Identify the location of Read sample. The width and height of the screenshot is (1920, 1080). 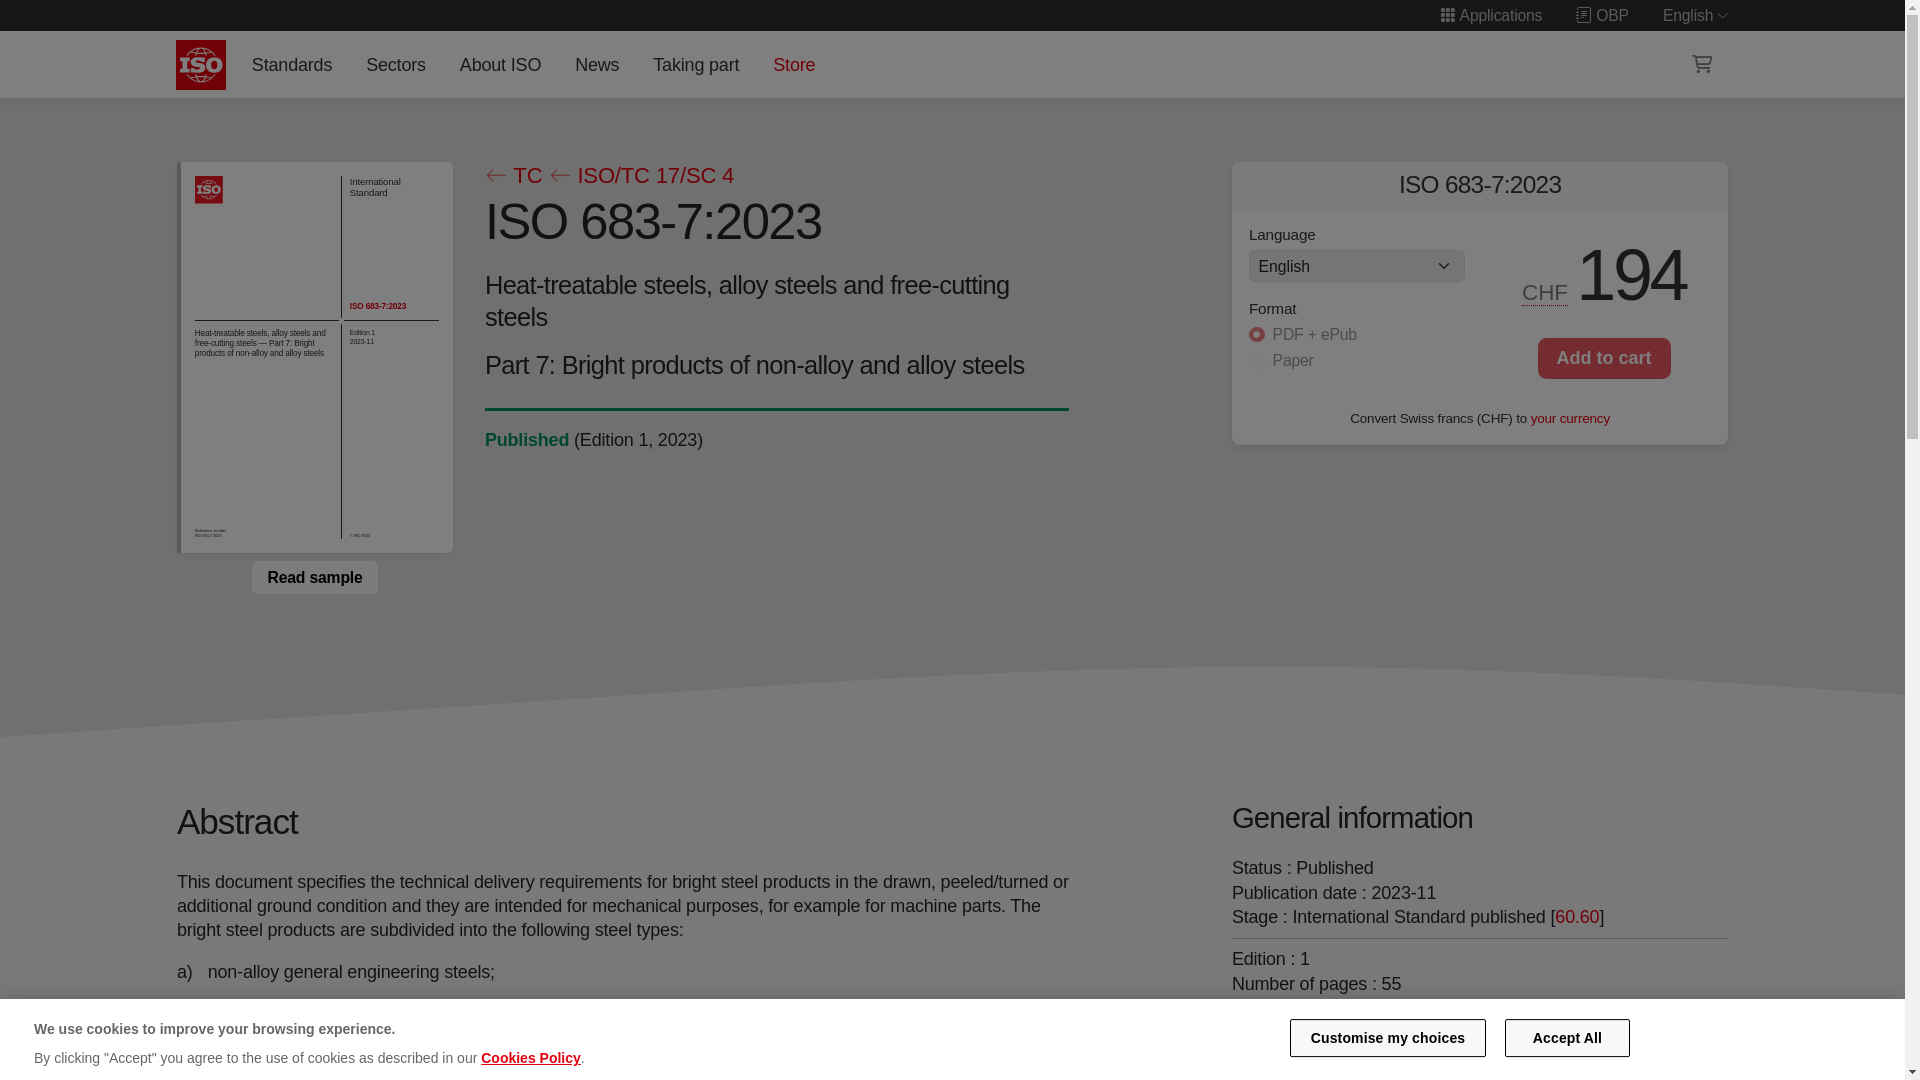
(314, 577).